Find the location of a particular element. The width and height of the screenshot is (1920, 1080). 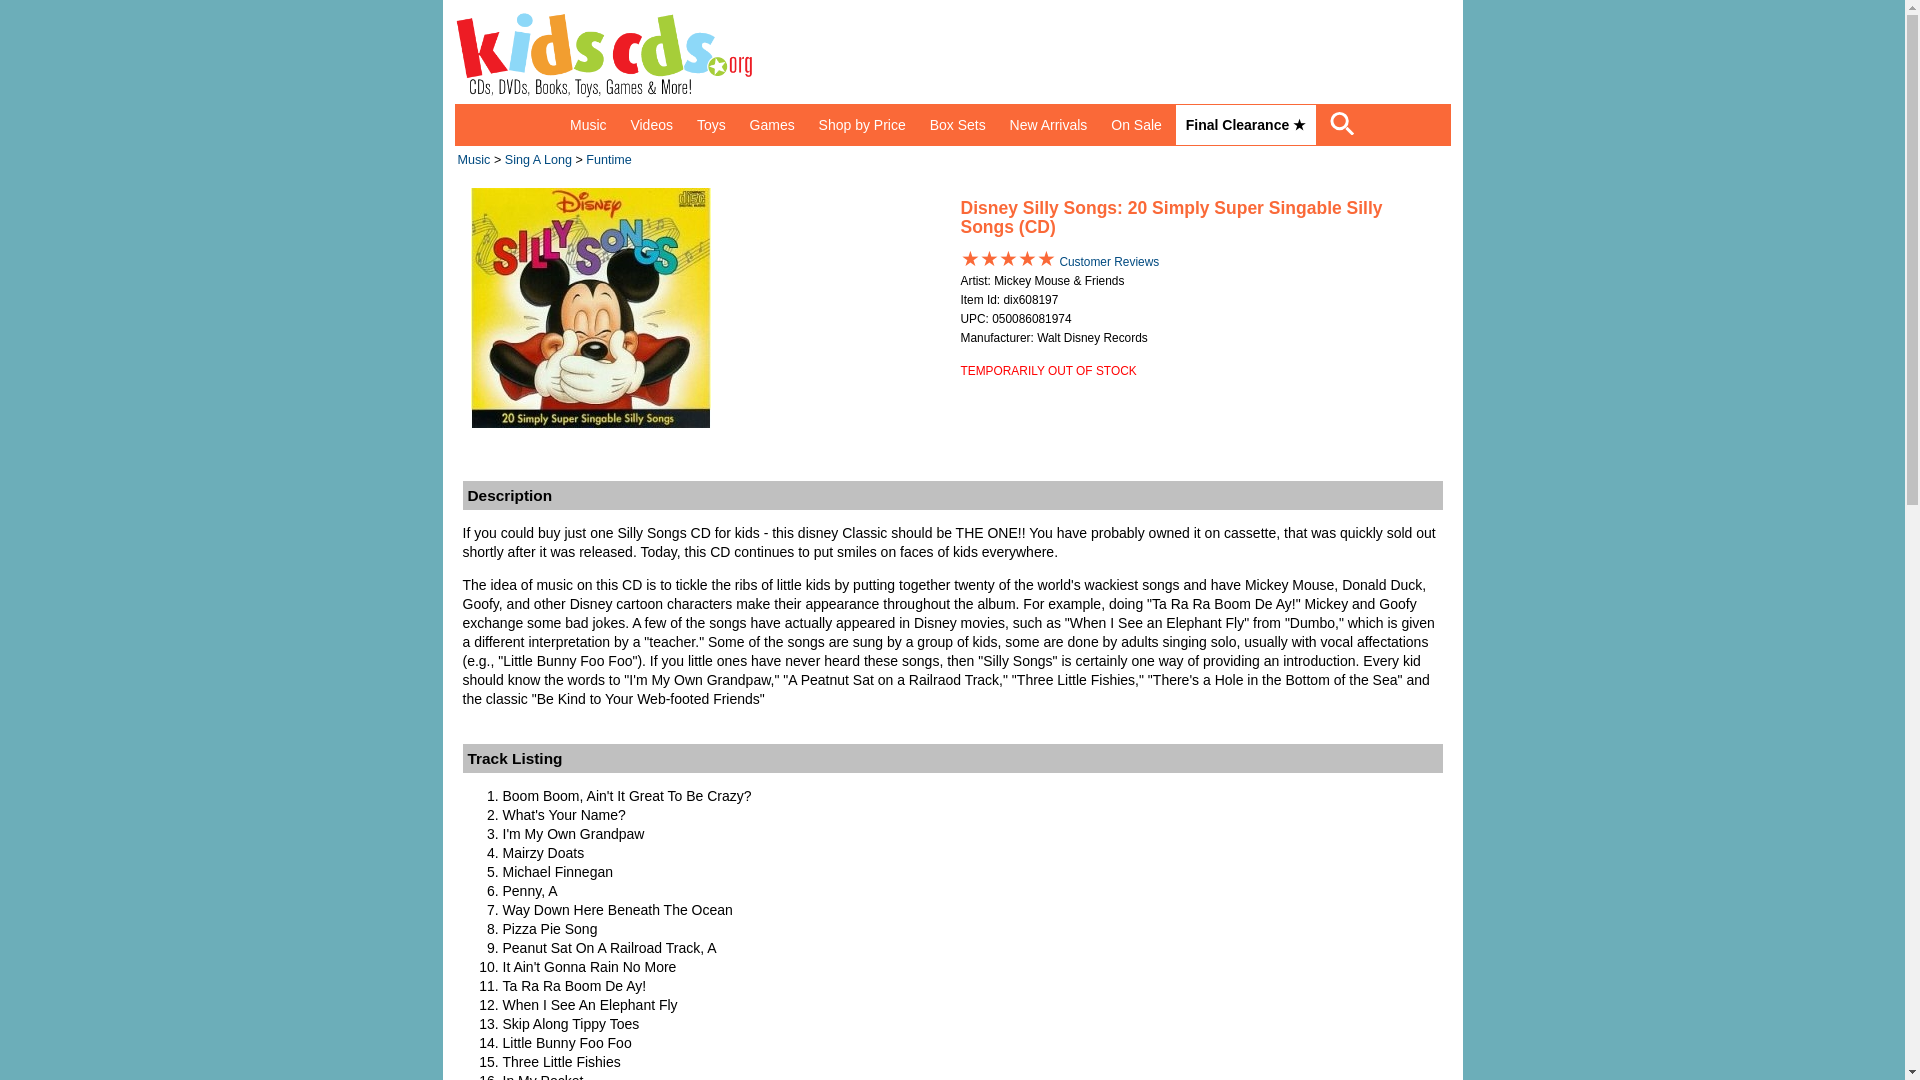

On Sale is located at coordinates (1136, 124).